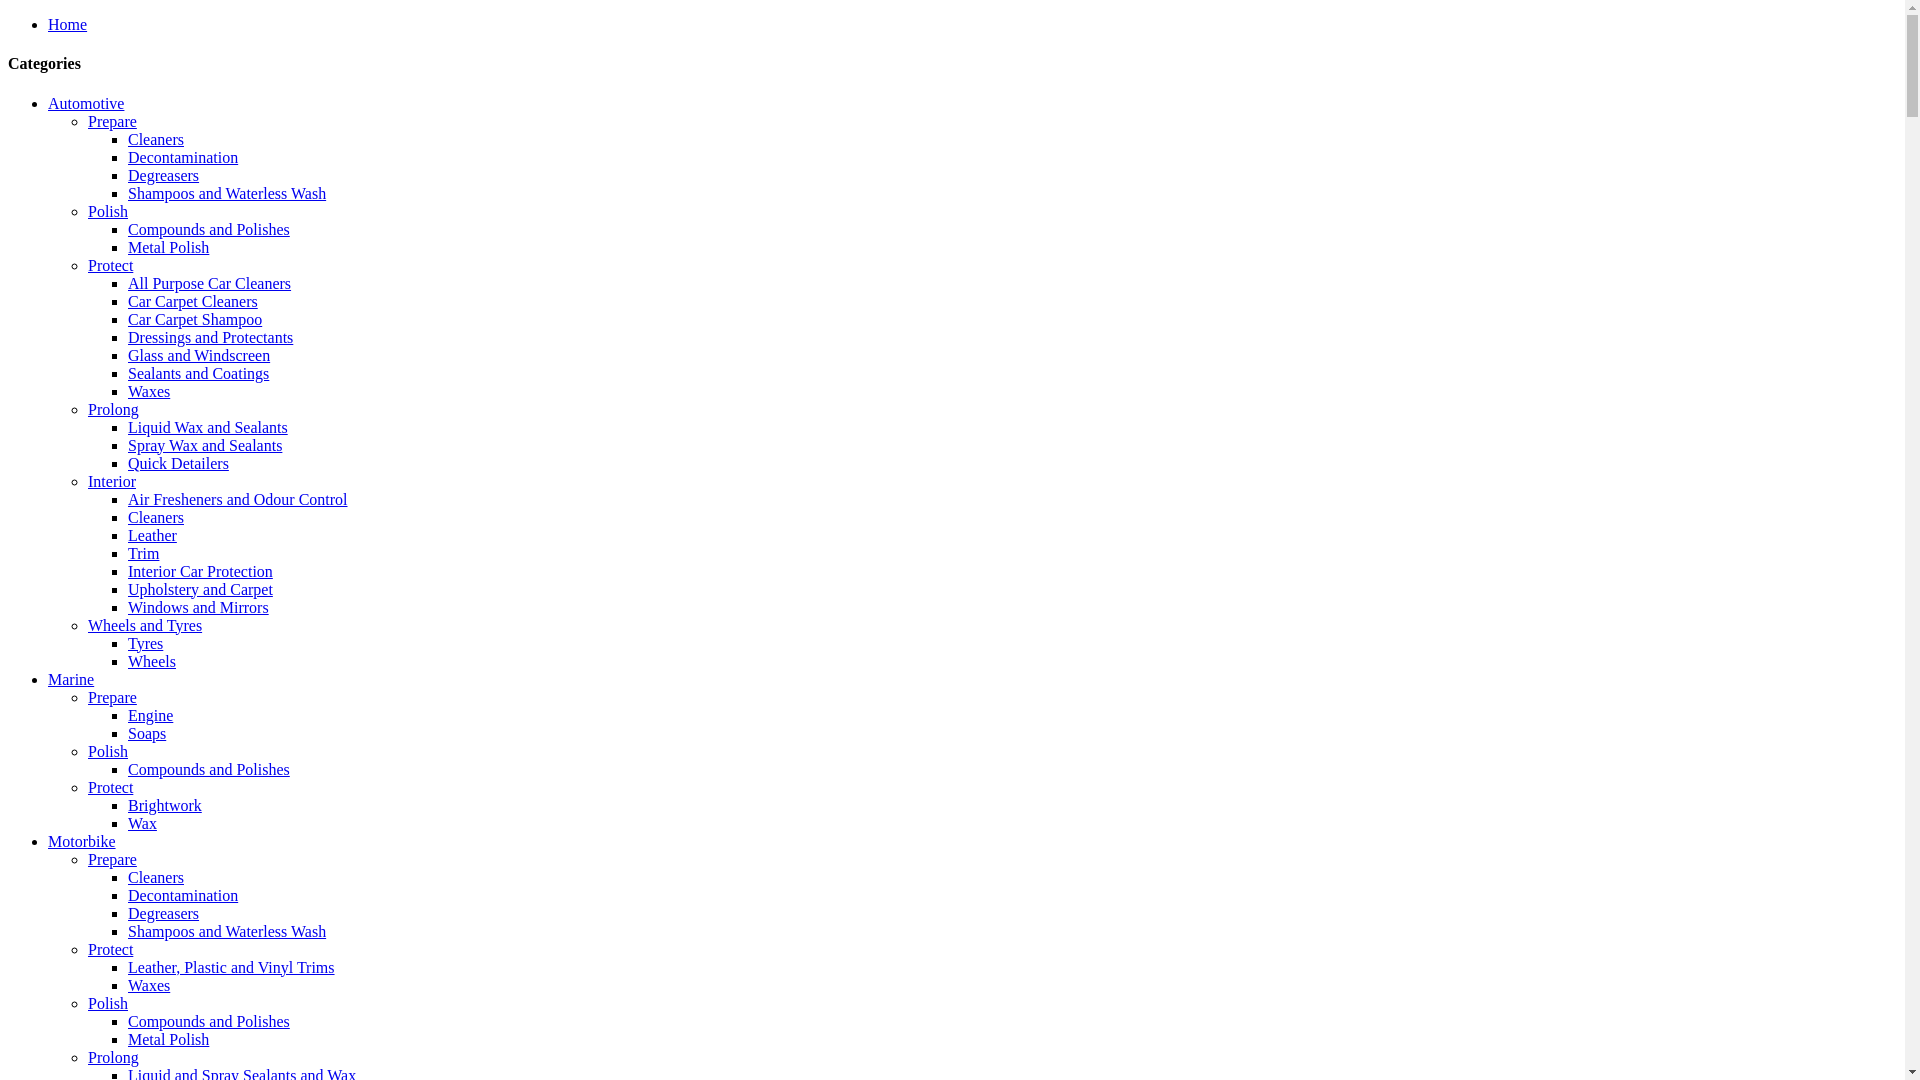 Image resolution: width=1920 pixels, height=1080 pixels. I want to click on Engine, so click(150, 716).